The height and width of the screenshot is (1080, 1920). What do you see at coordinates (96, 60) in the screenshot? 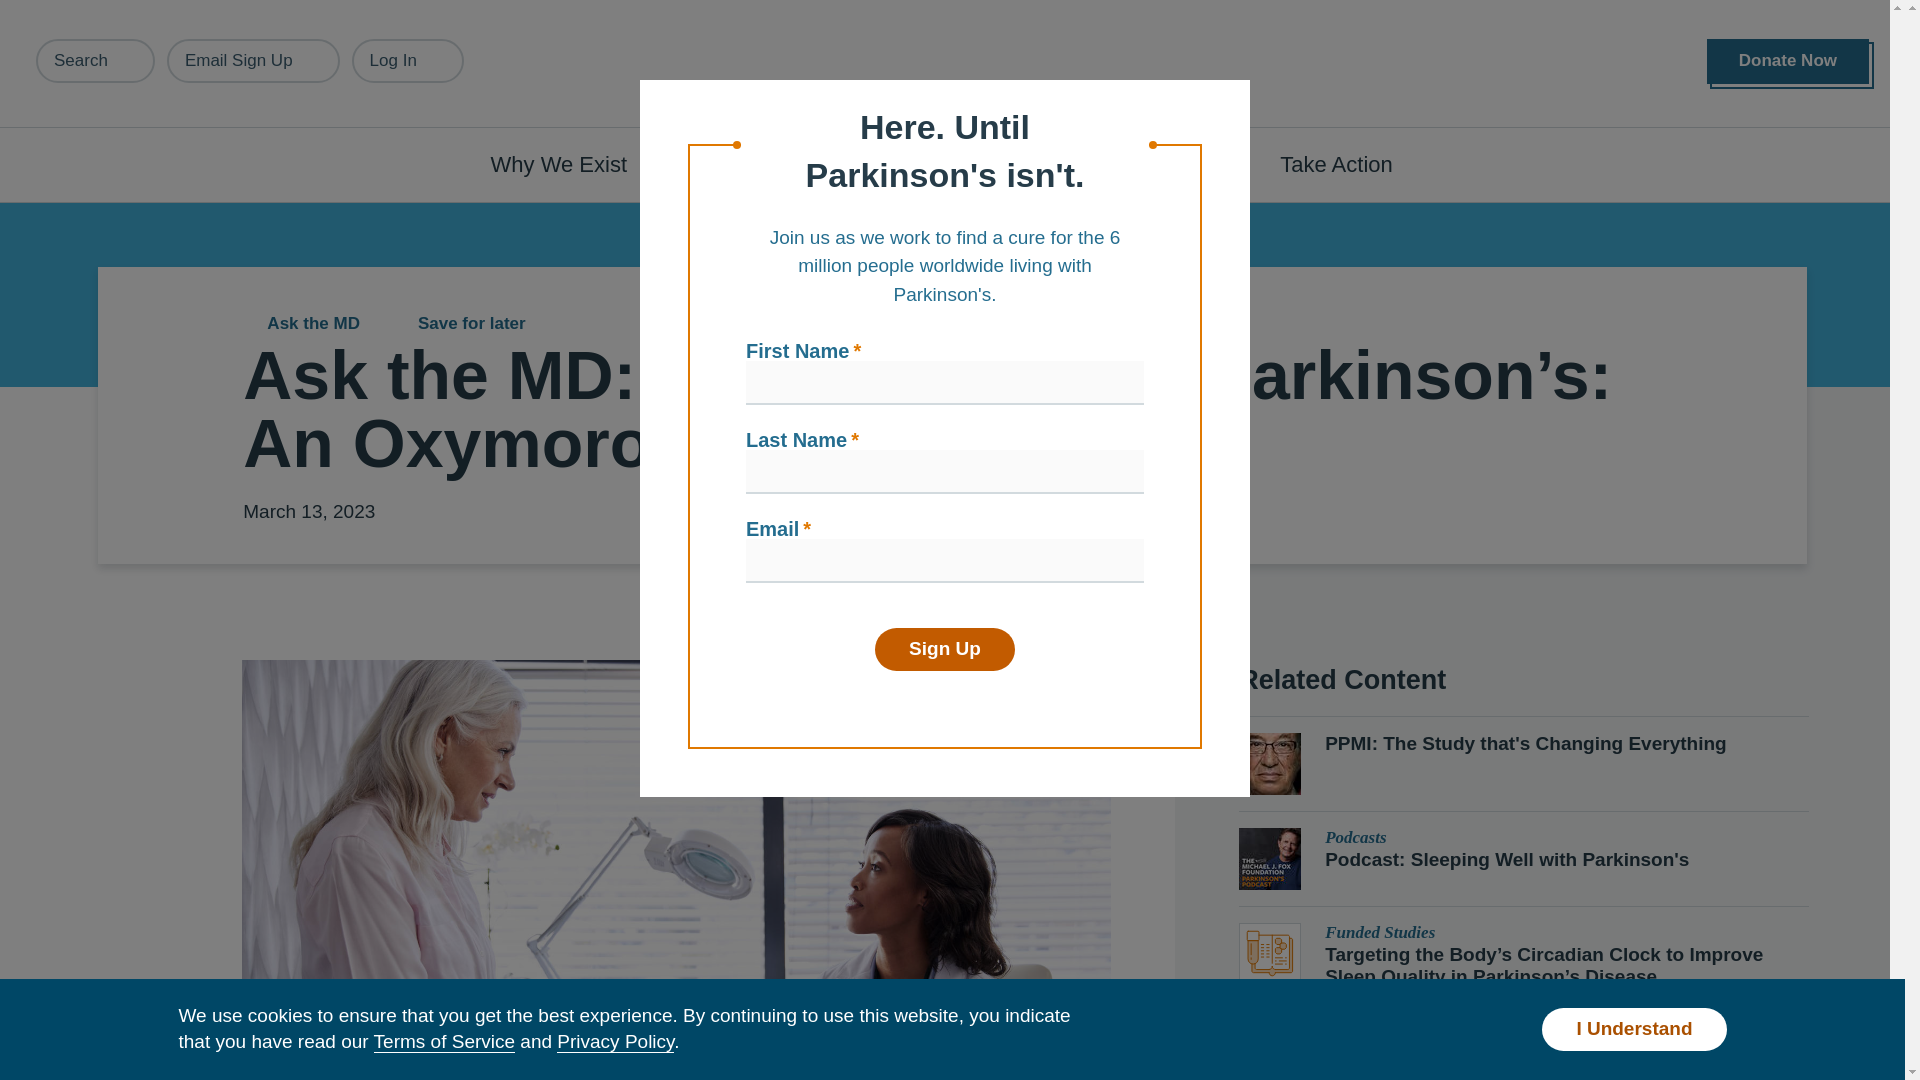
I see `Search` at bounding box center [96, 60].